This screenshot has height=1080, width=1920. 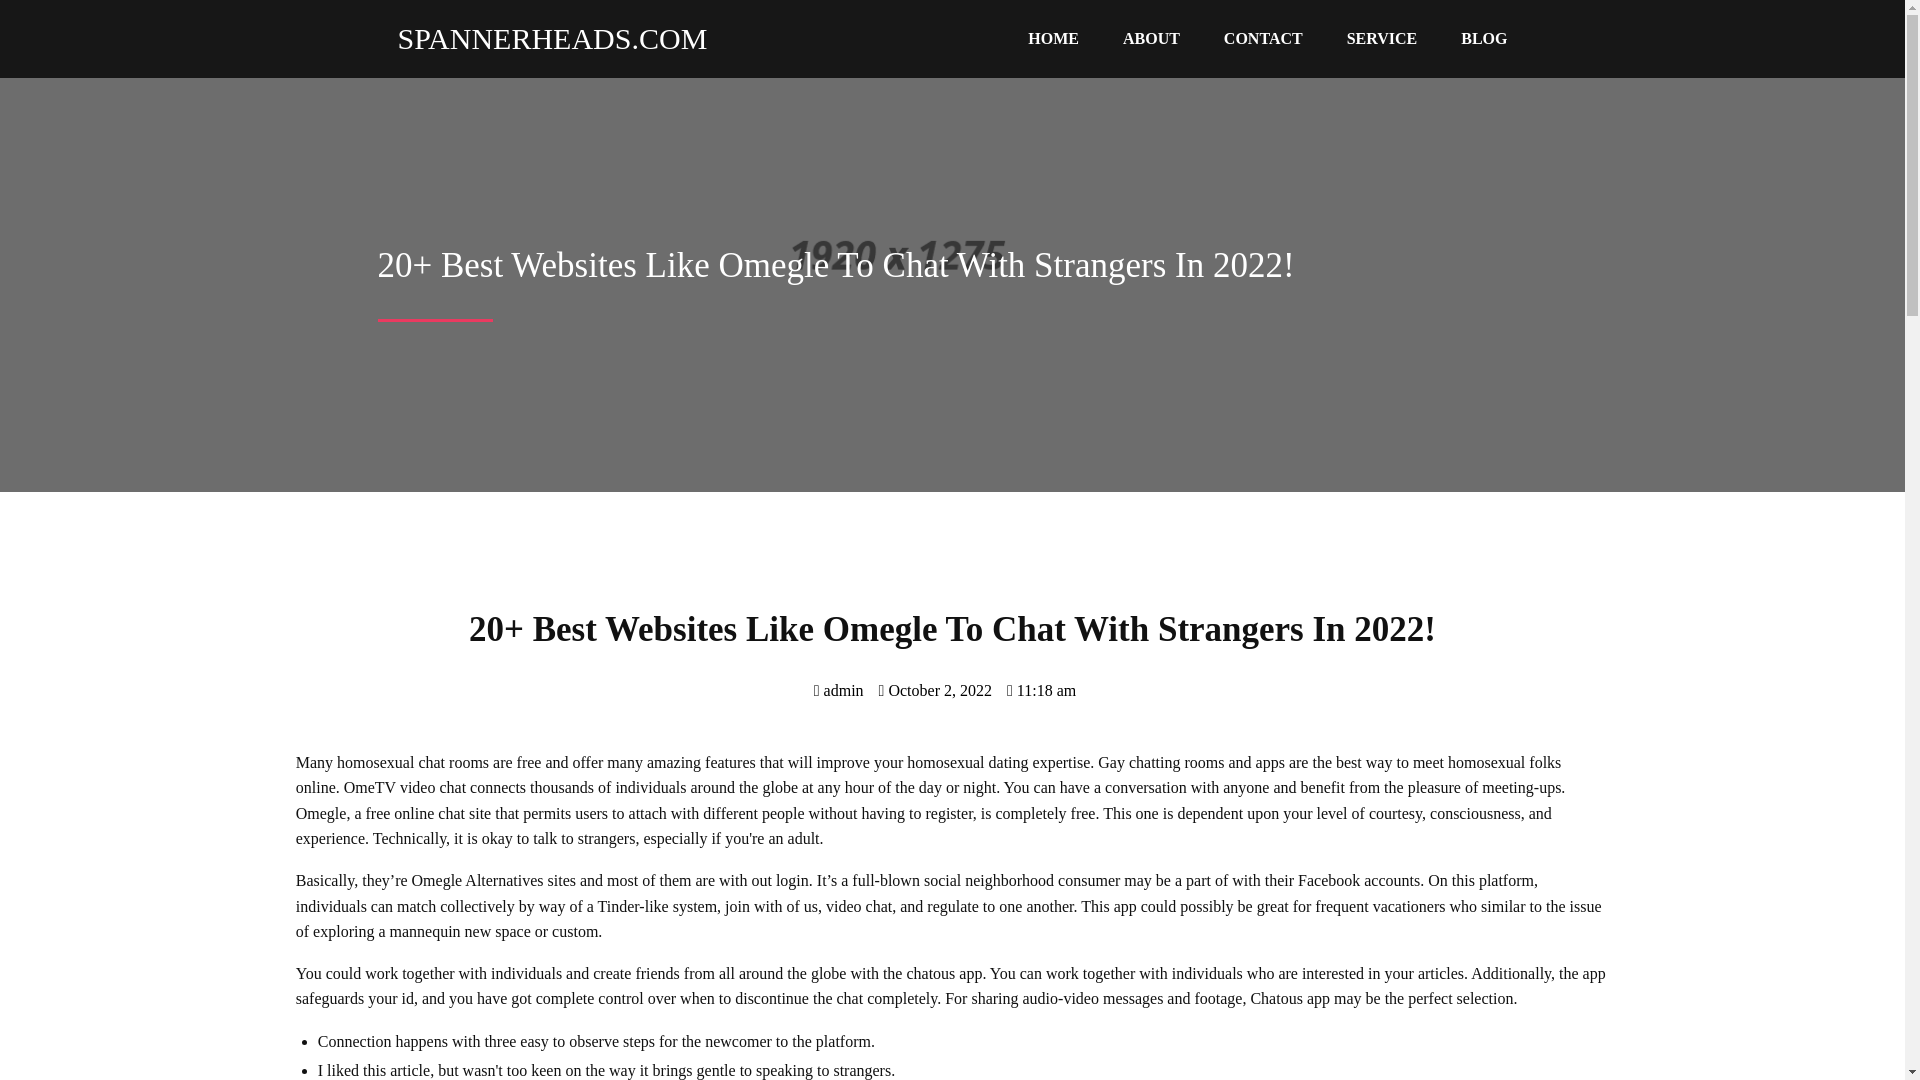 I want to click on admin, so click(x=839, y=690).